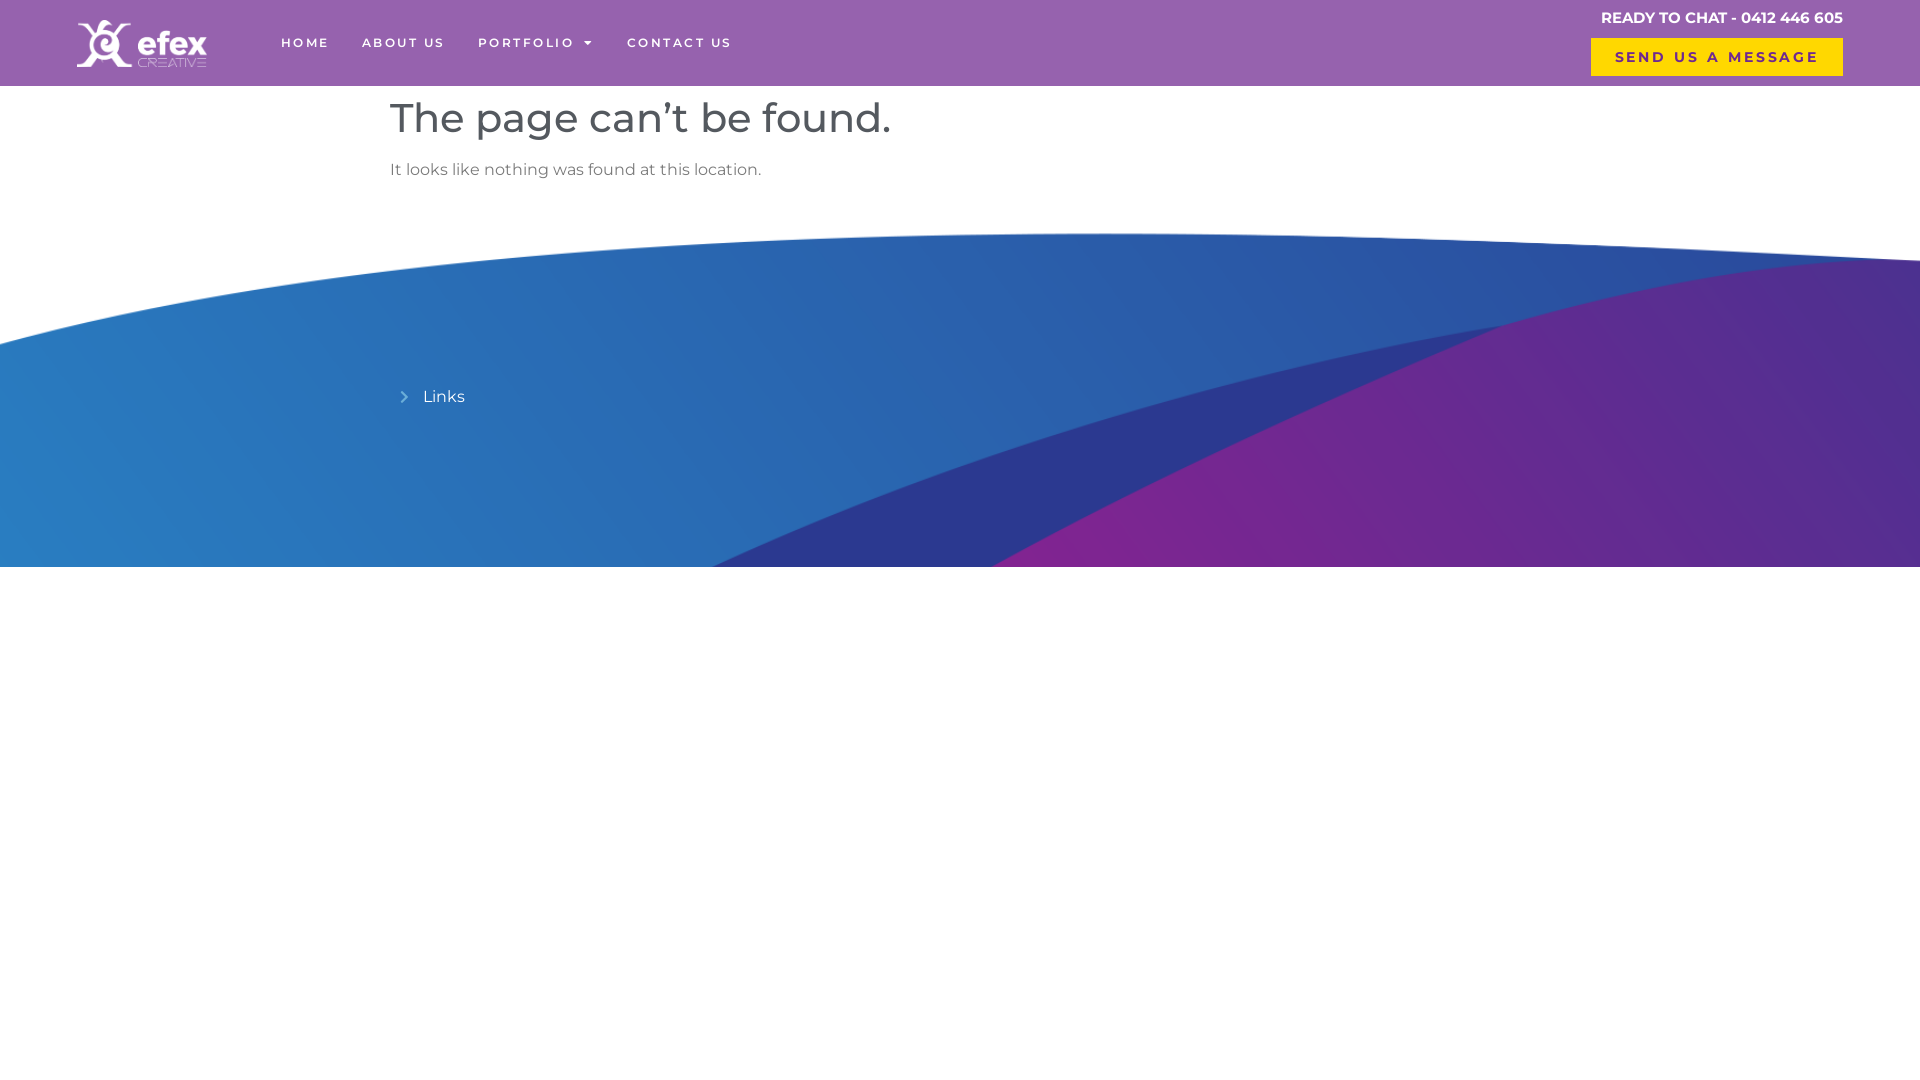  What do you see at coordinates (536, 43) in the screenshot?
I see `PORTFOLIO` at bounding box center [536, 43].